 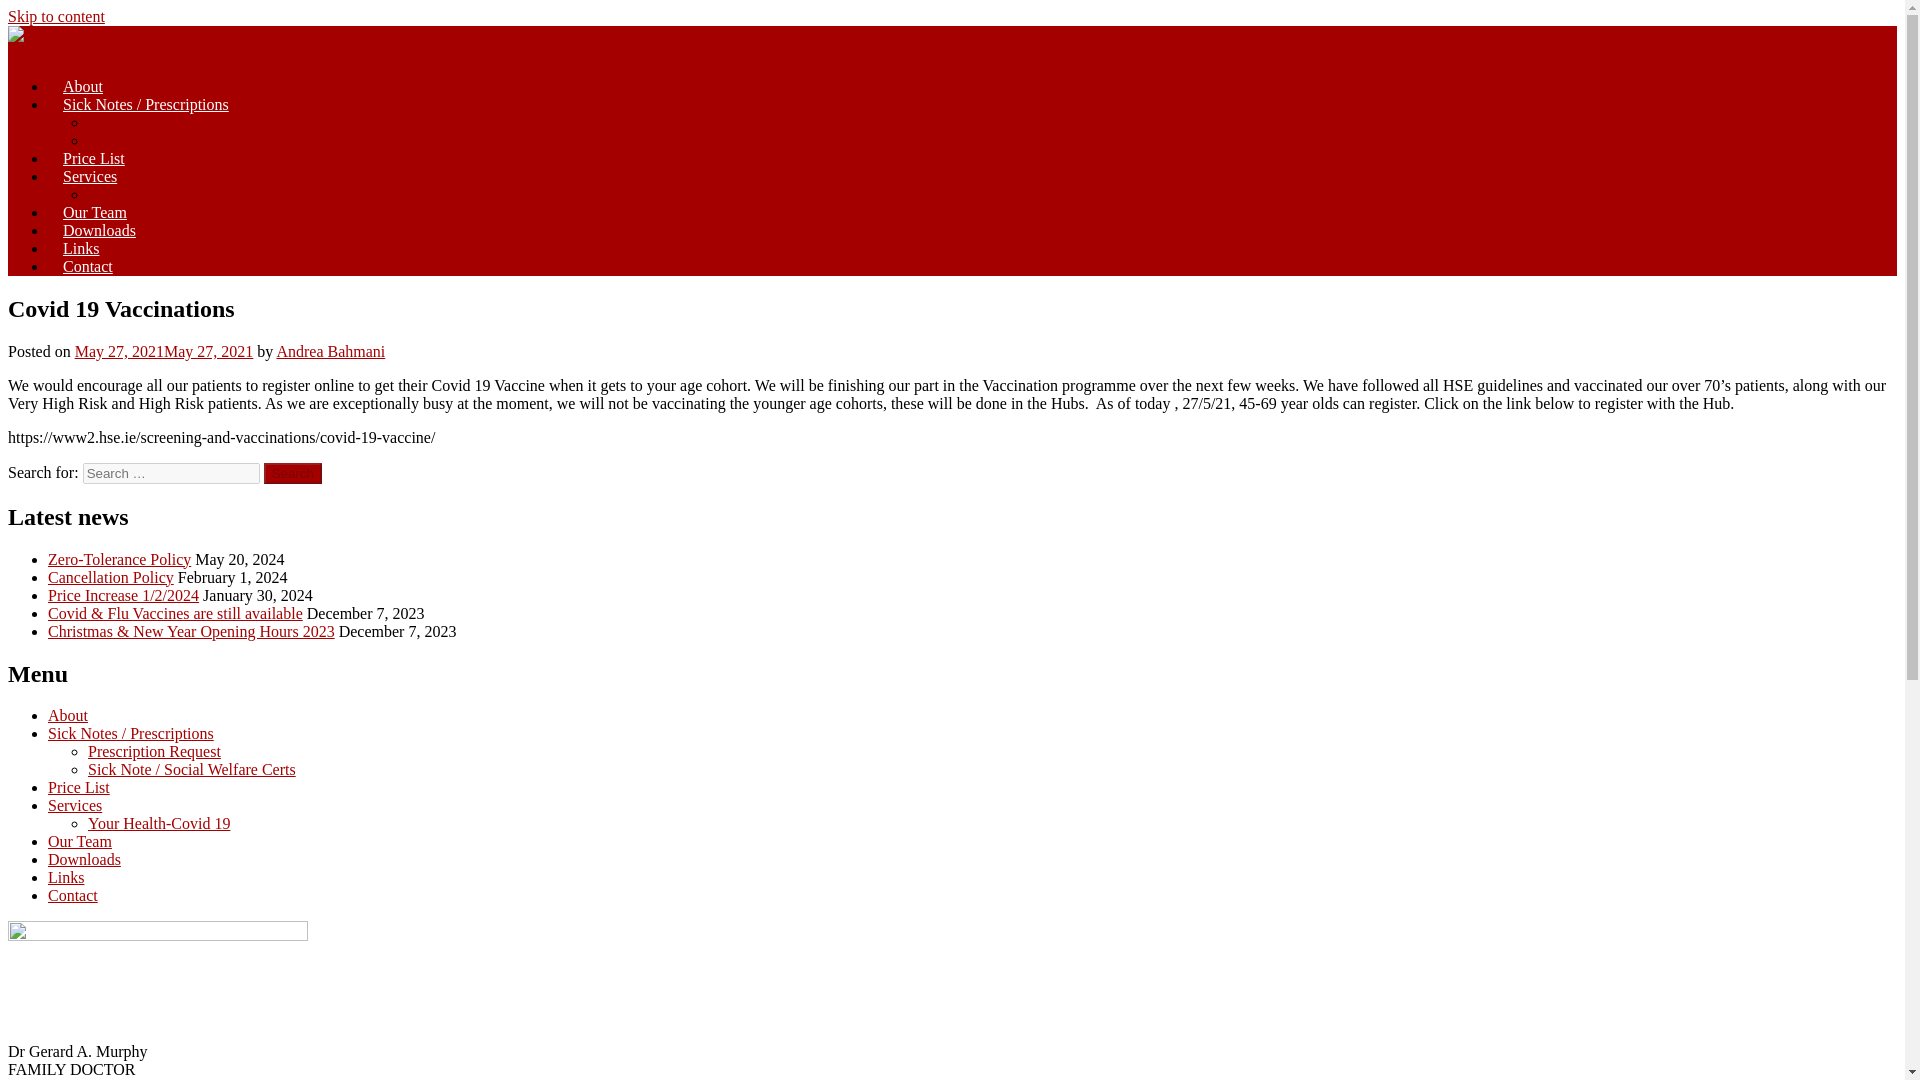 What do you see at coordinates (66, 877) in the screenshot?
I see `Links` at bounding box center [66, 877].